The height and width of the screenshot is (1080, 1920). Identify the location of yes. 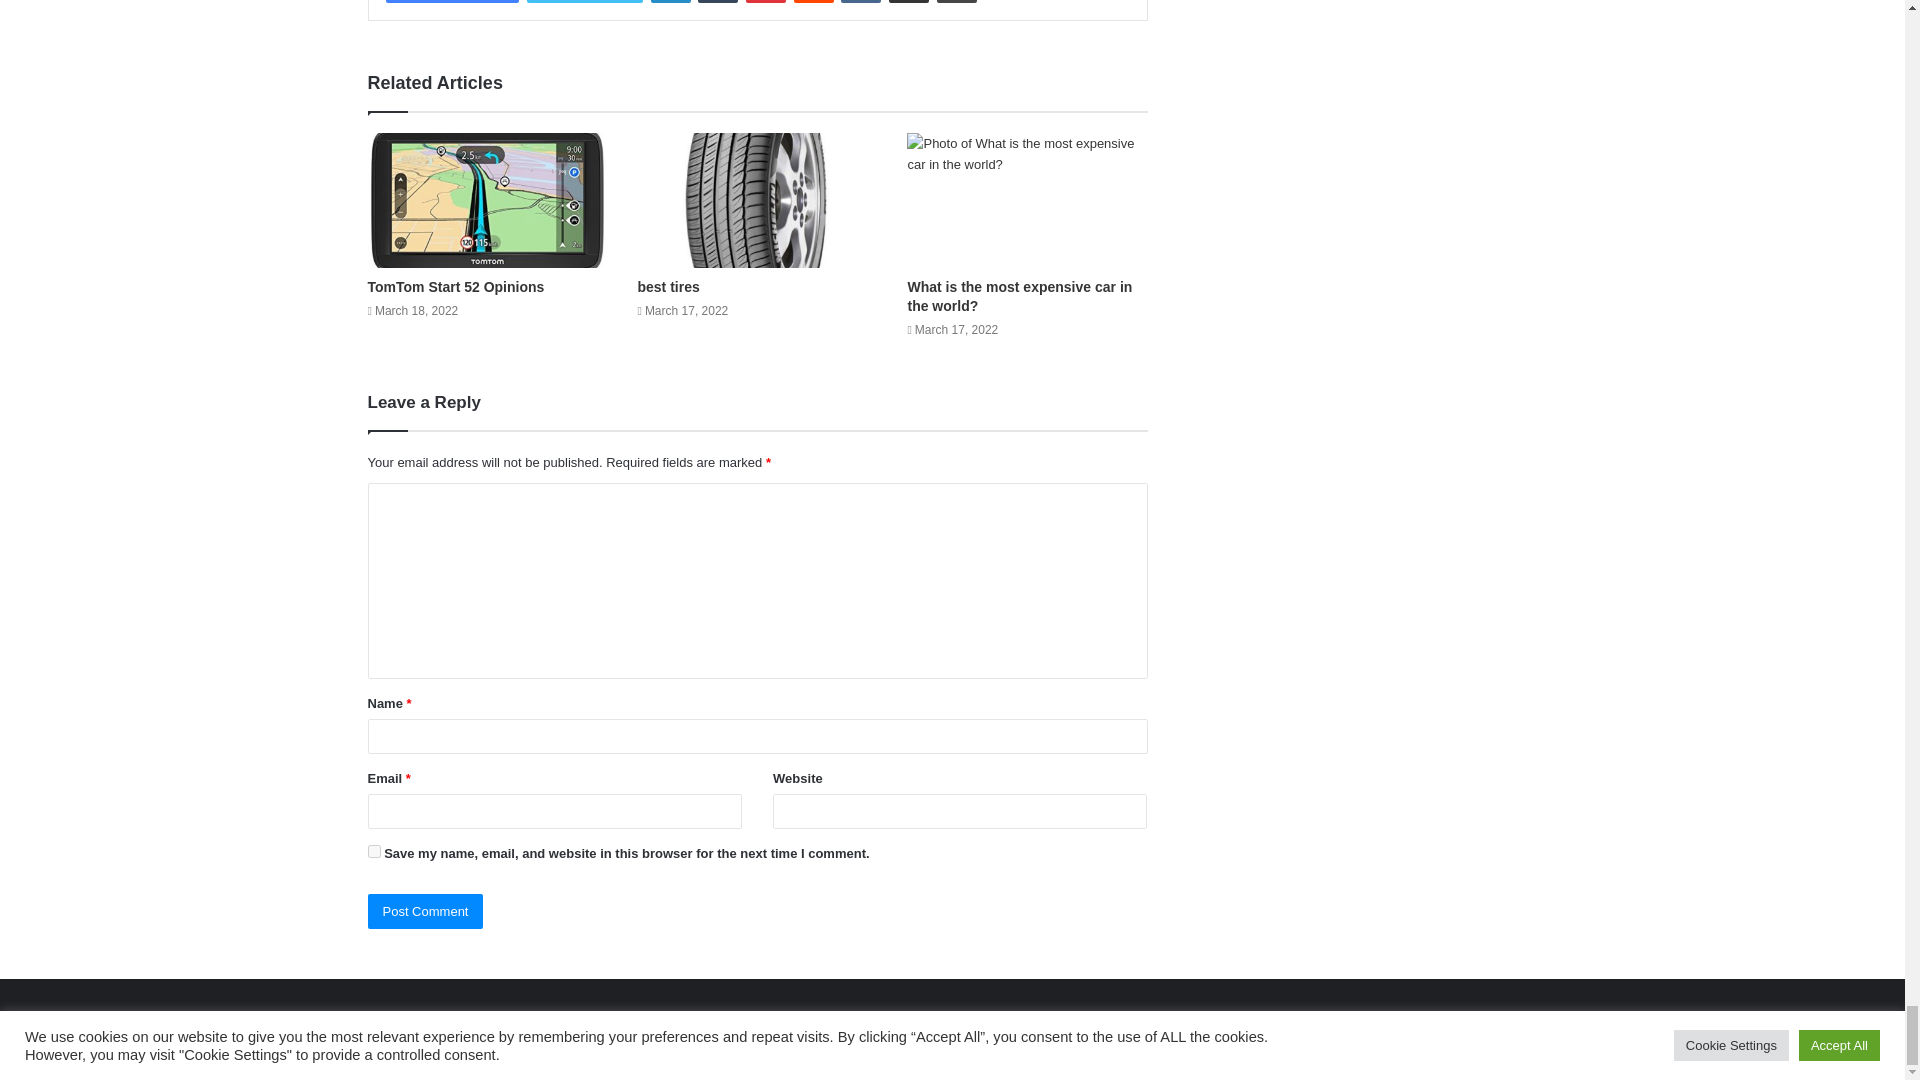
(374, 850).